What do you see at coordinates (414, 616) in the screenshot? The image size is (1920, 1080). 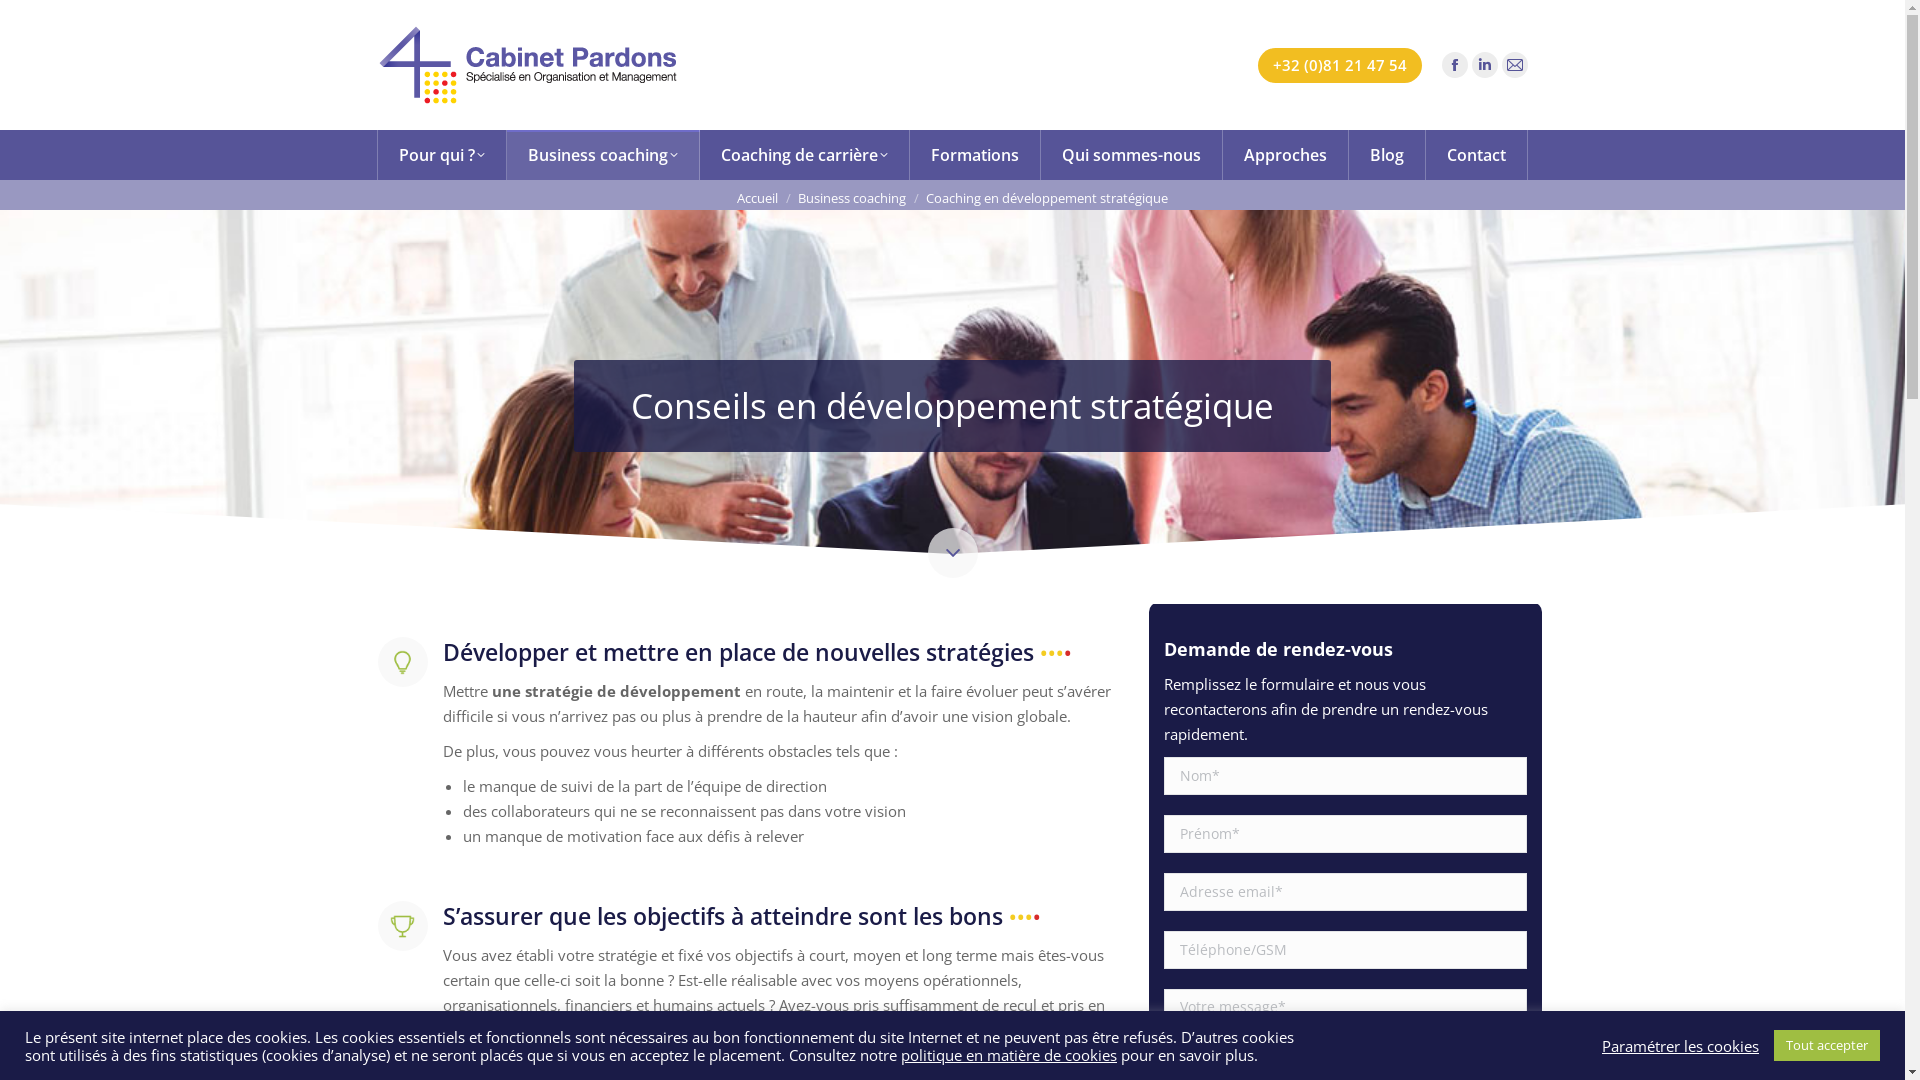 I see `Accueil` at bounding box center [414, 616].